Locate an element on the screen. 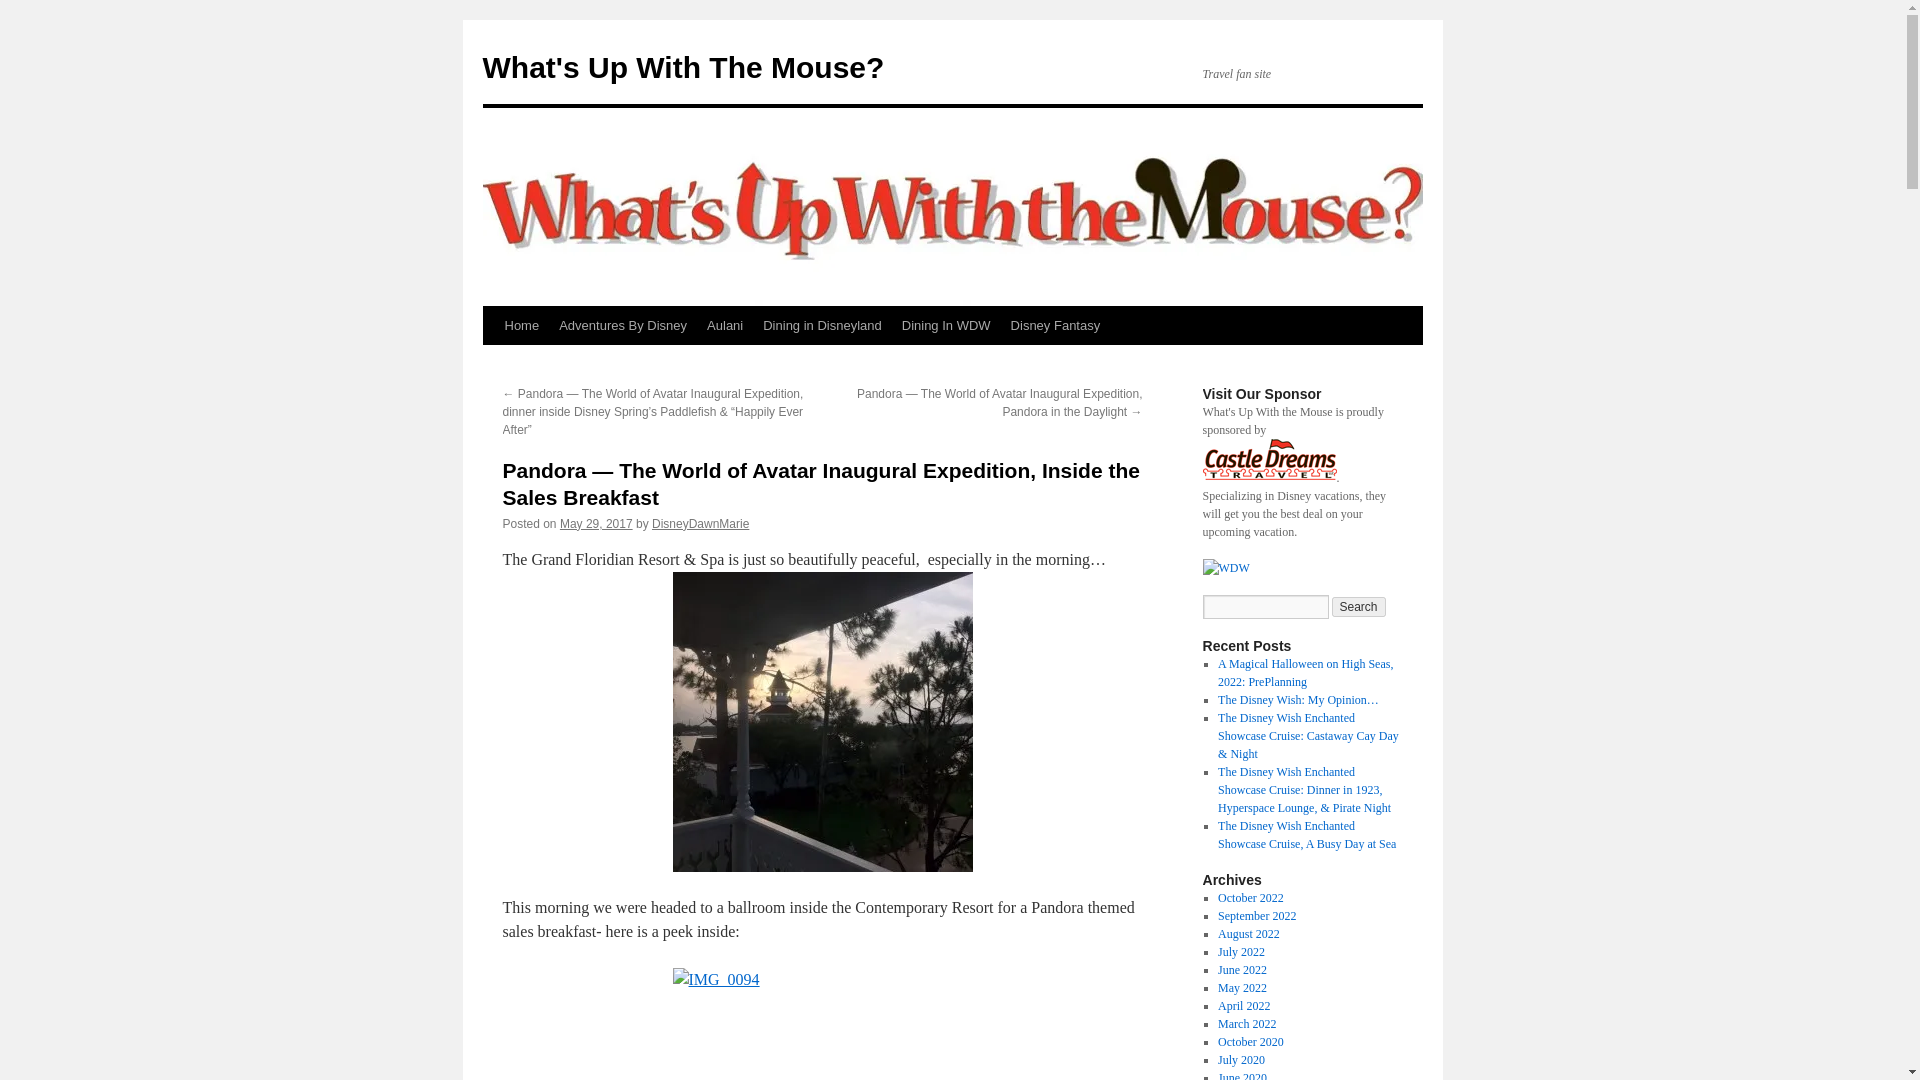 This screenshot has height=1080, width=1920. Aulani is located at coordinates (724, 325).